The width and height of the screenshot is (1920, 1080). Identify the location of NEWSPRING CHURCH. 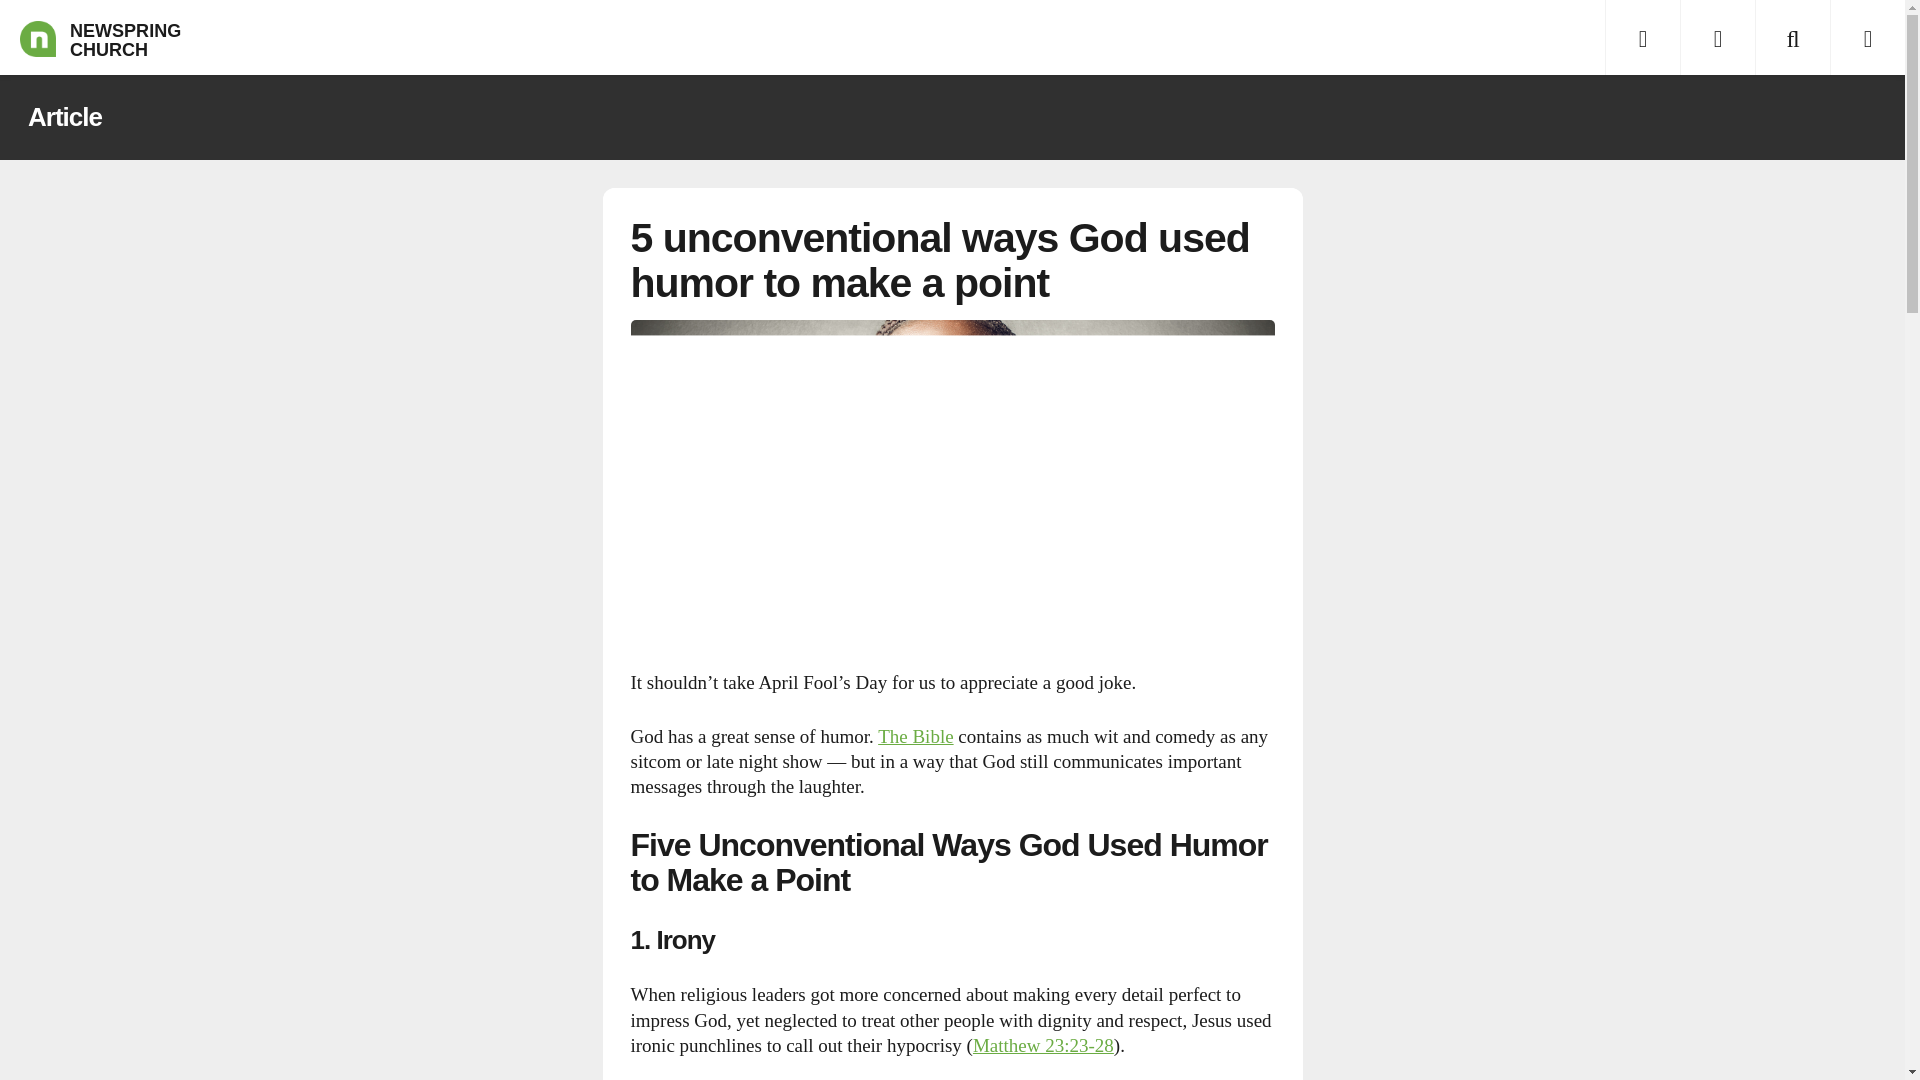
(37, 37).